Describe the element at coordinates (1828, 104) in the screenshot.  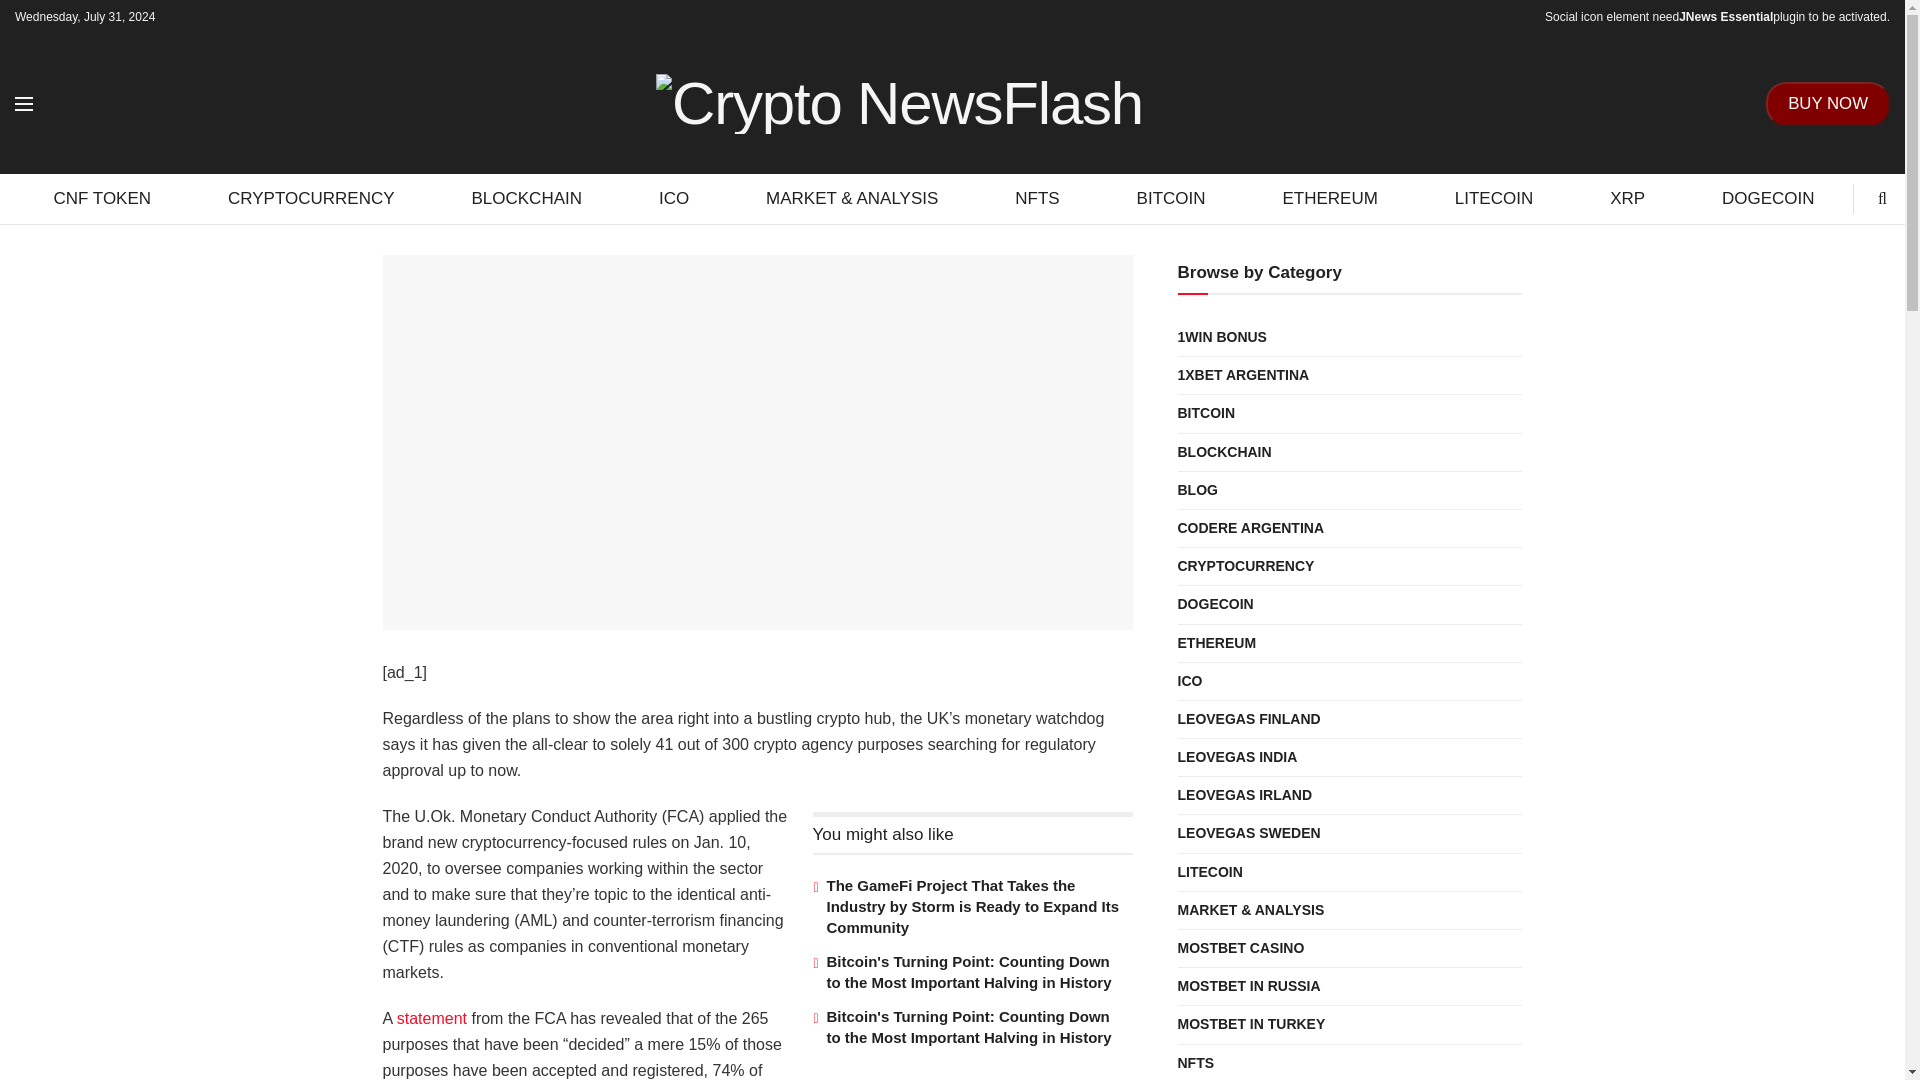
I see `BUY NOW` at that location.